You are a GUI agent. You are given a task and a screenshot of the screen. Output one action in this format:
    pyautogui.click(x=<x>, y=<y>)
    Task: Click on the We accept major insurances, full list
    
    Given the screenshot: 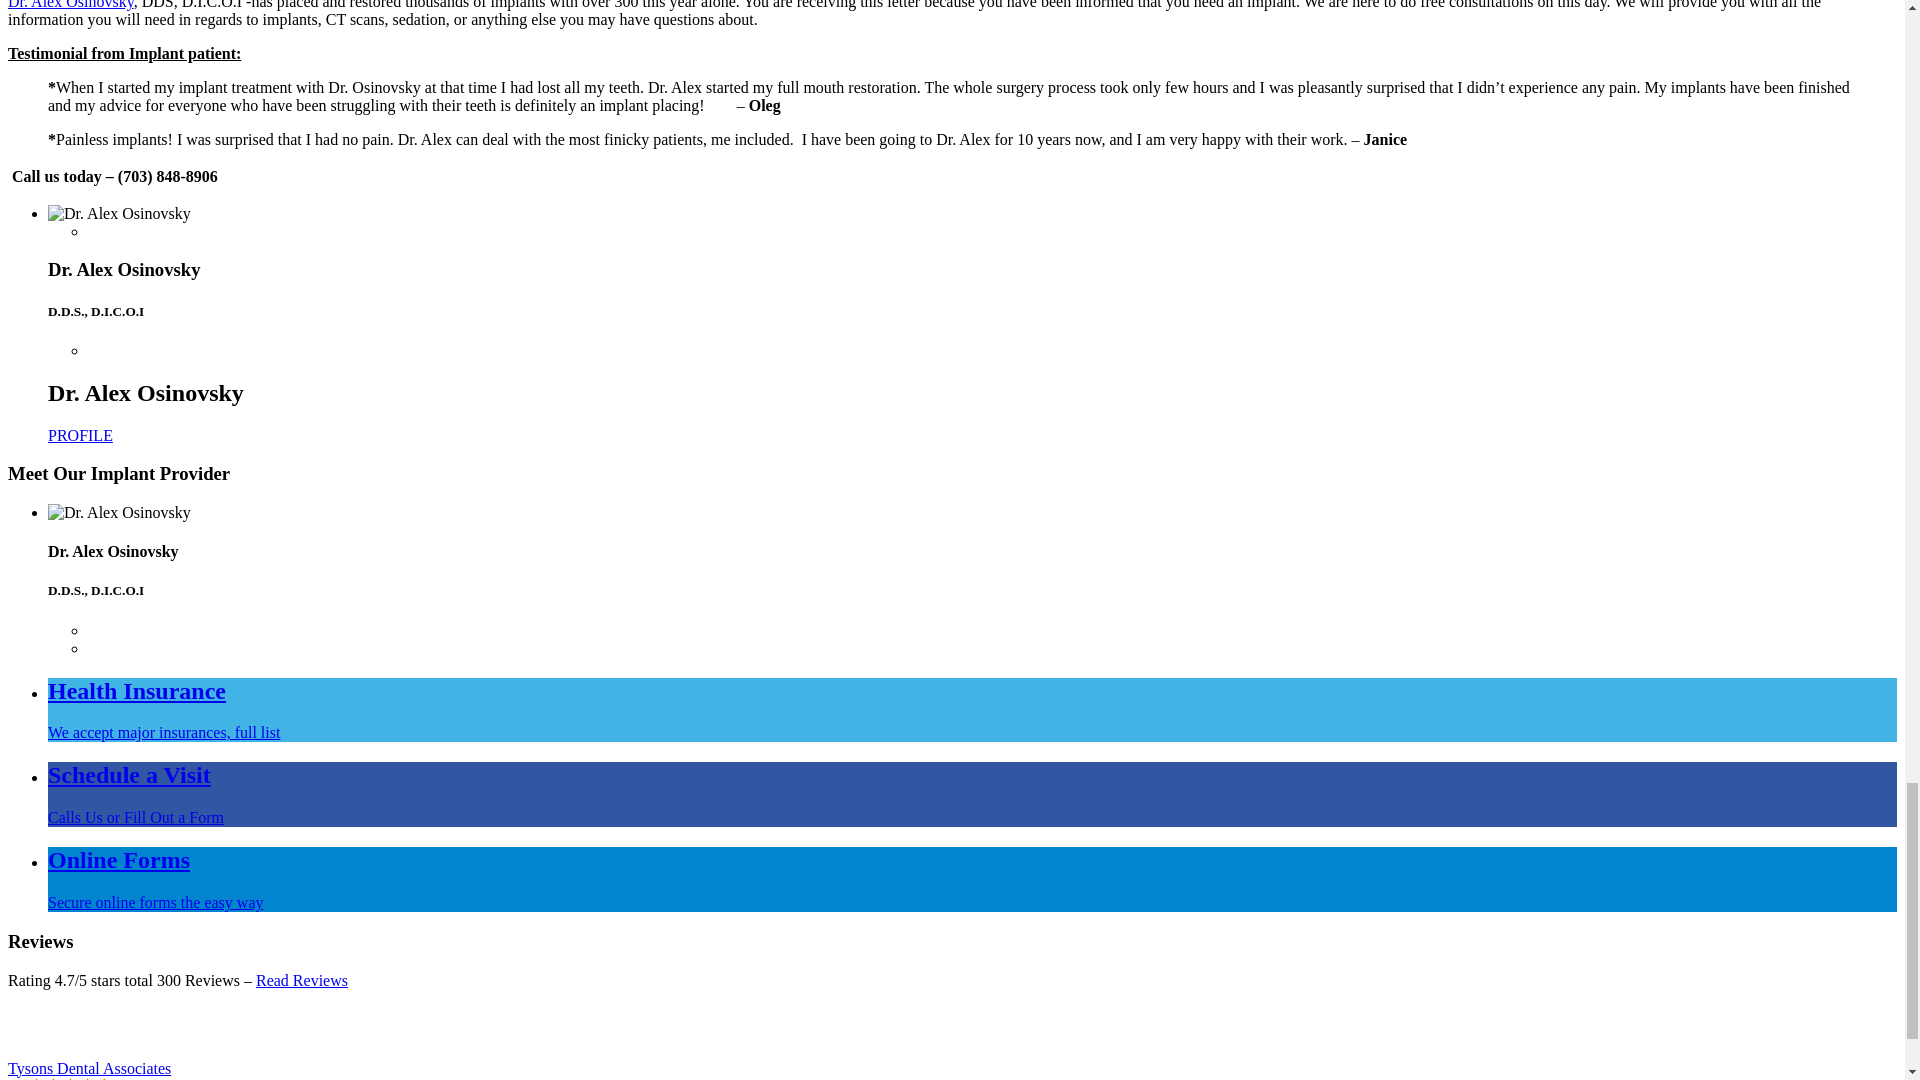 What is the action you would take?
    pyautogui.click(x=164, y=732)
    